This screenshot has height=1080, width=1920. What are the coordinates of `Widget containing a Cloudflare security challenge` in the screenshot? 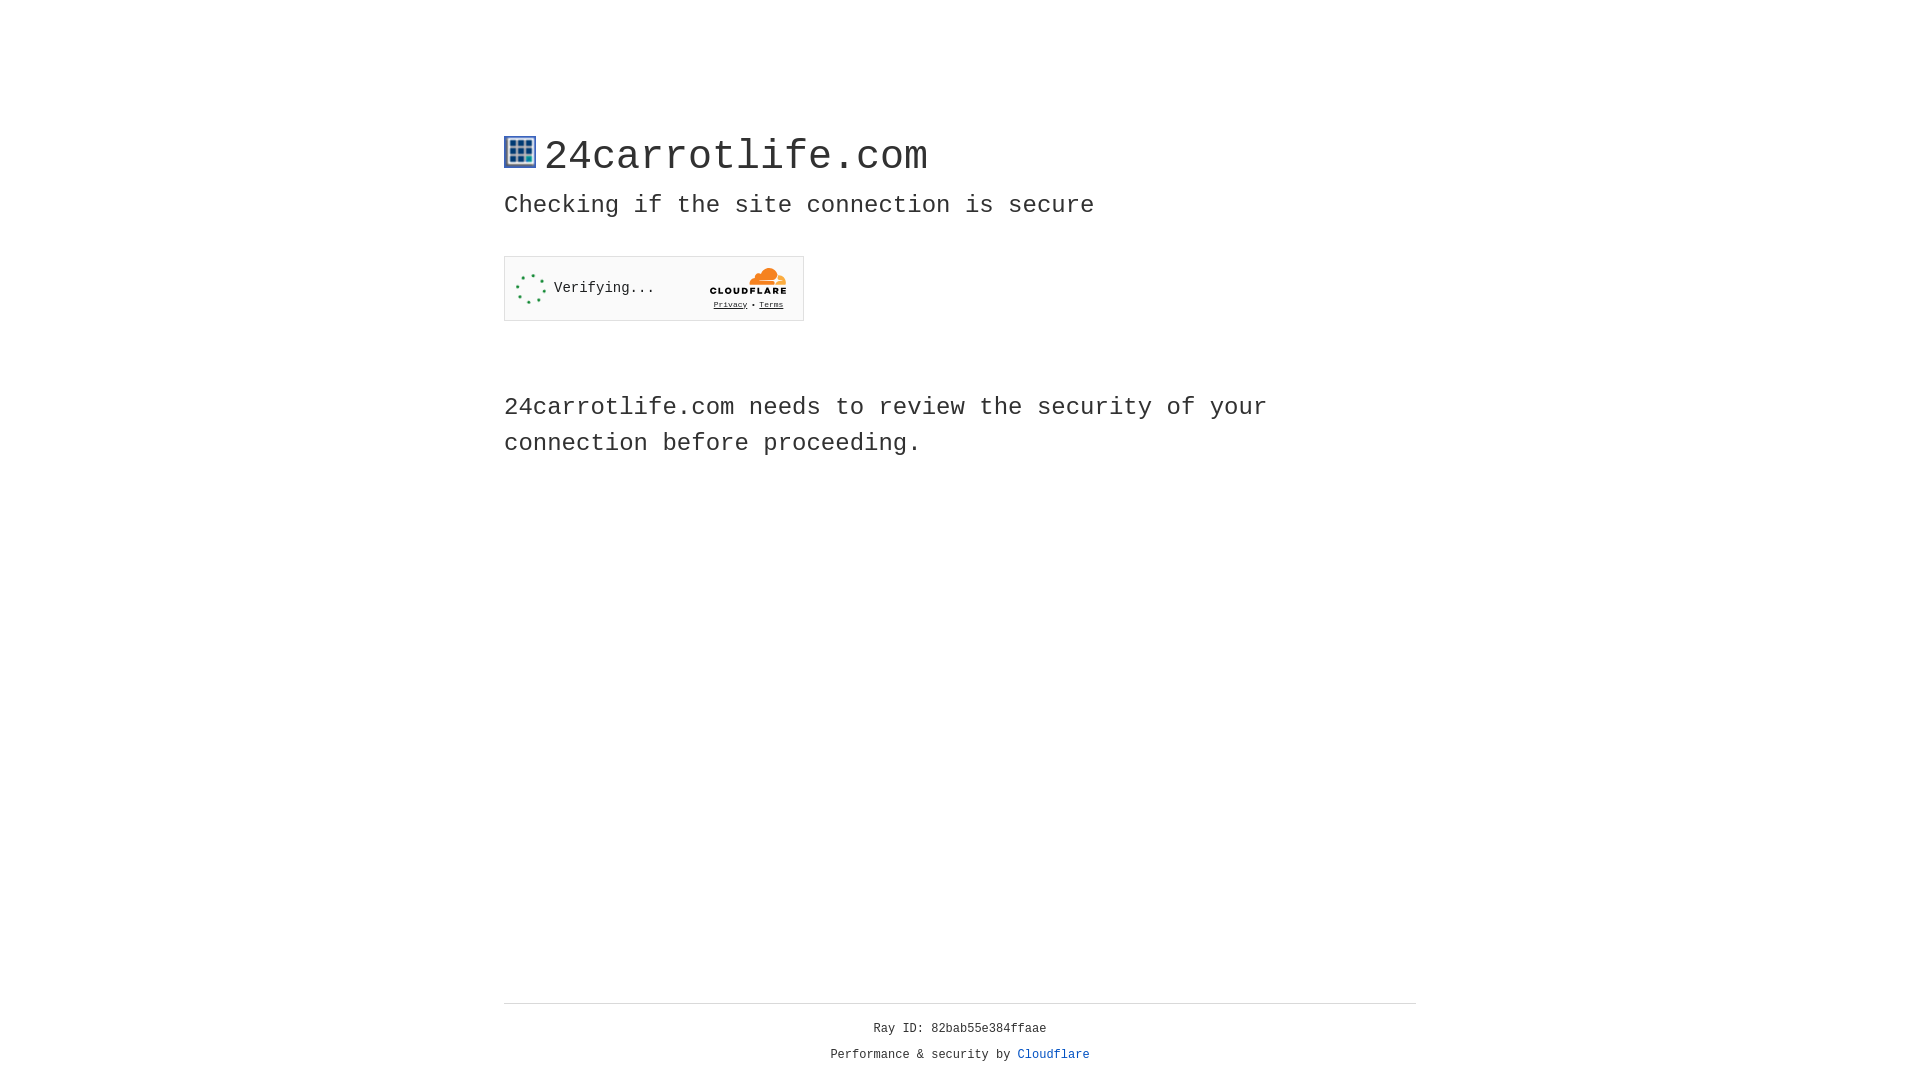 It's located at (654, 288).